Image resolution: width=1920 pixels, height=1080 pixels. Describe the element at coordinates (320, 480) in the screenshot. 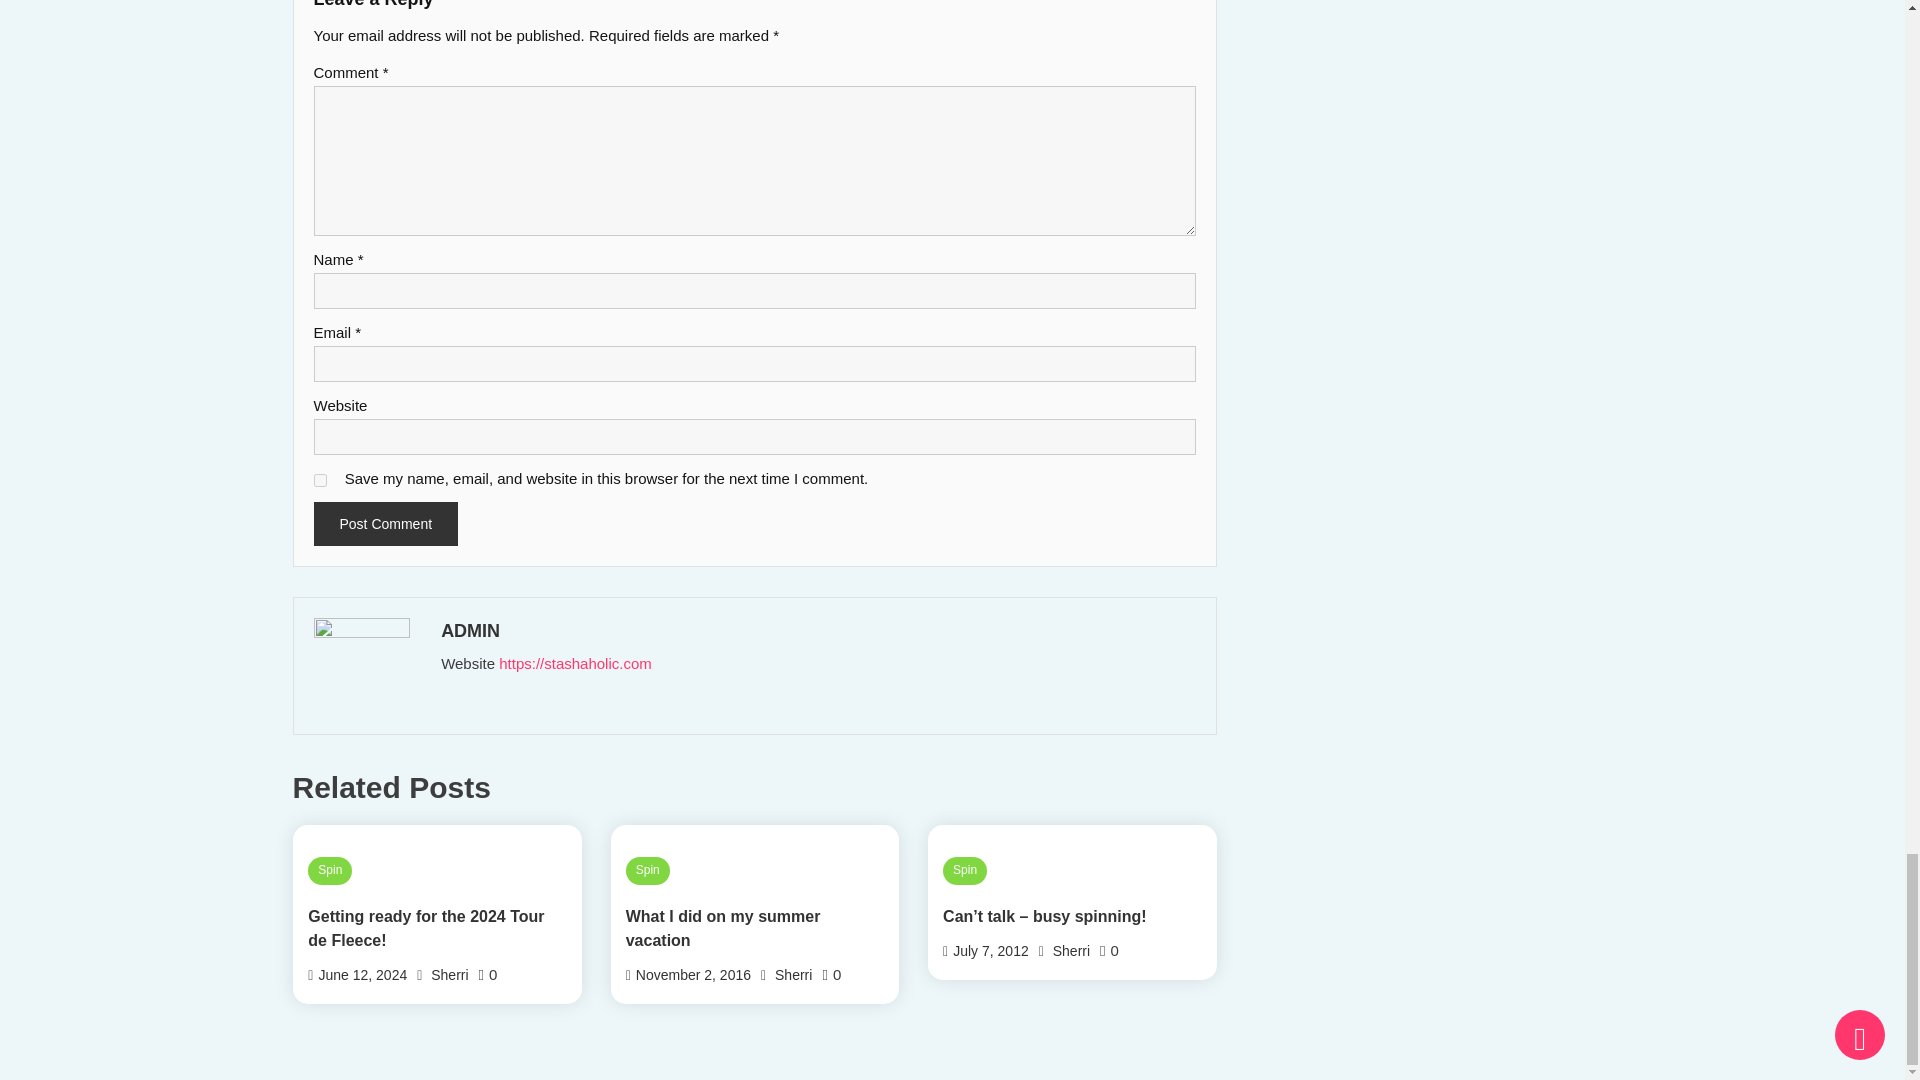

I see `yes` at that location.